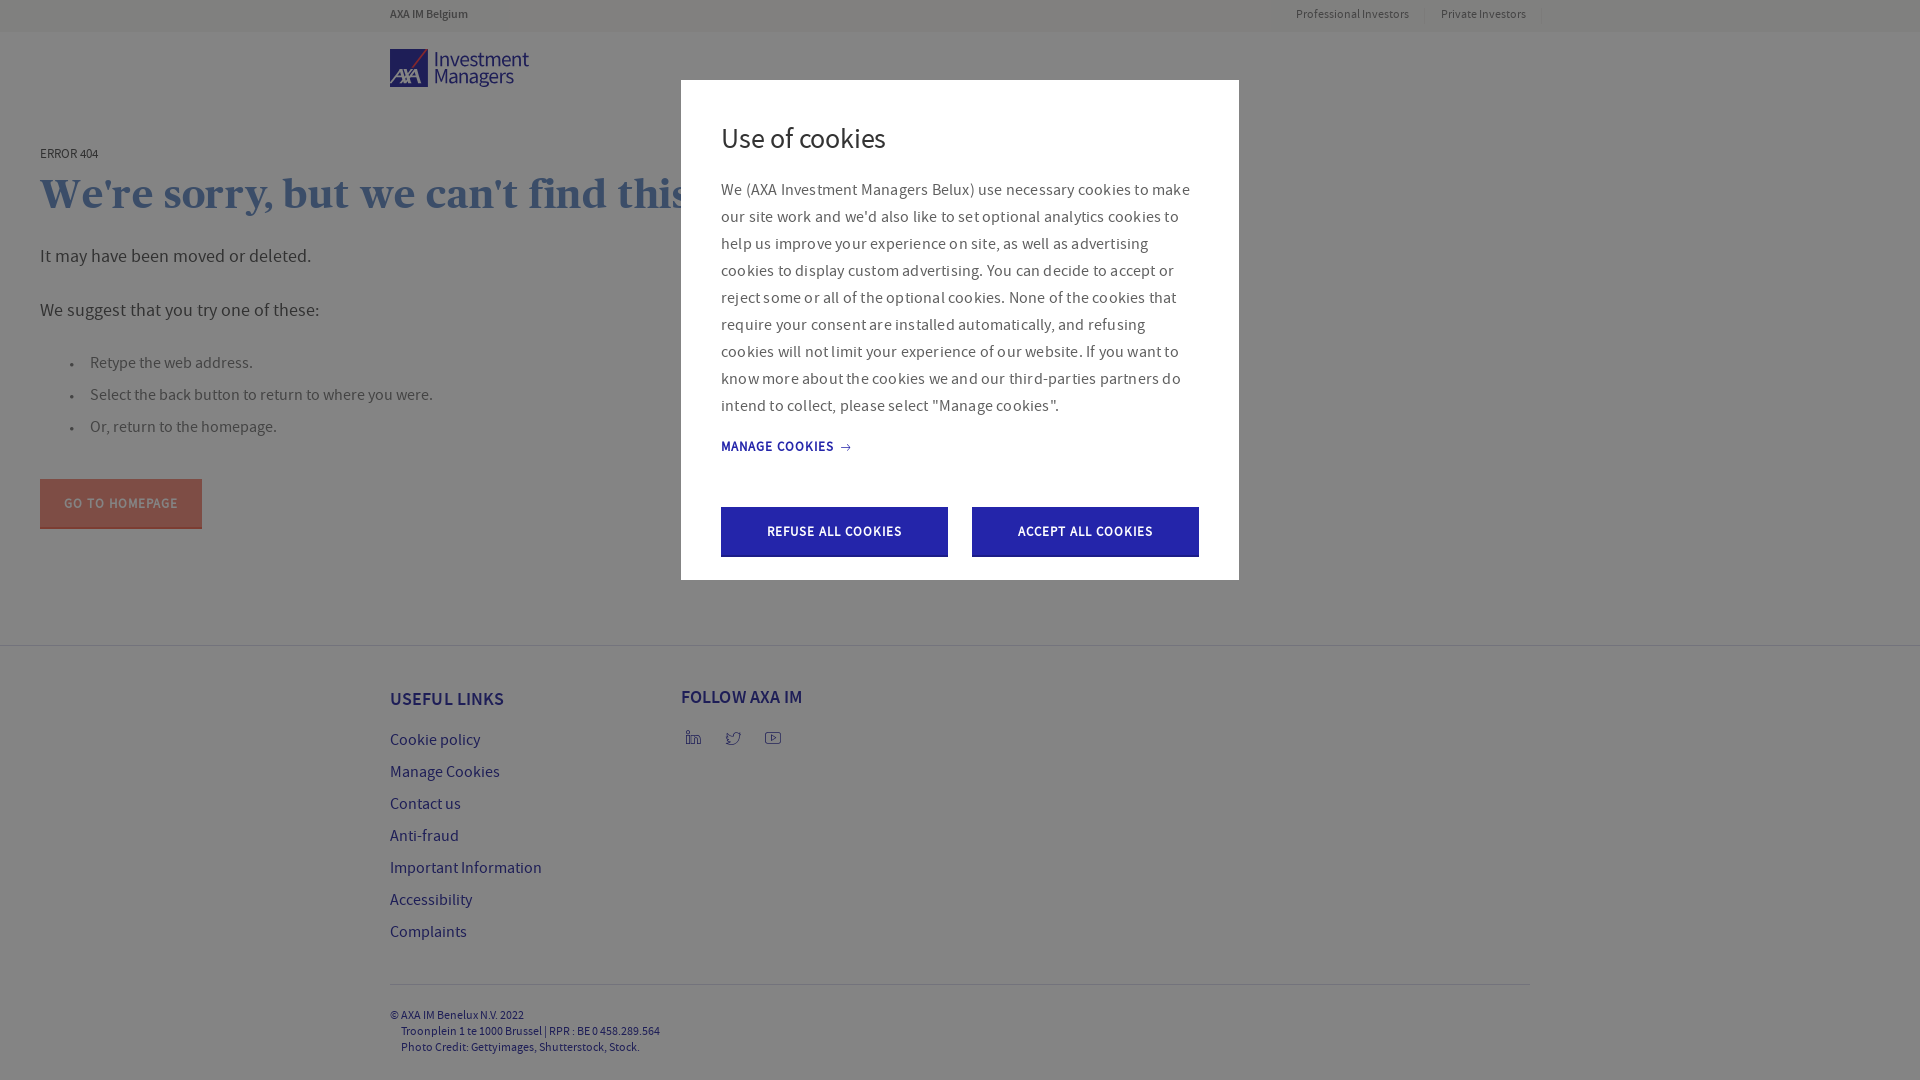  I want to click on AXA IM Belgium, so click(439, 15).